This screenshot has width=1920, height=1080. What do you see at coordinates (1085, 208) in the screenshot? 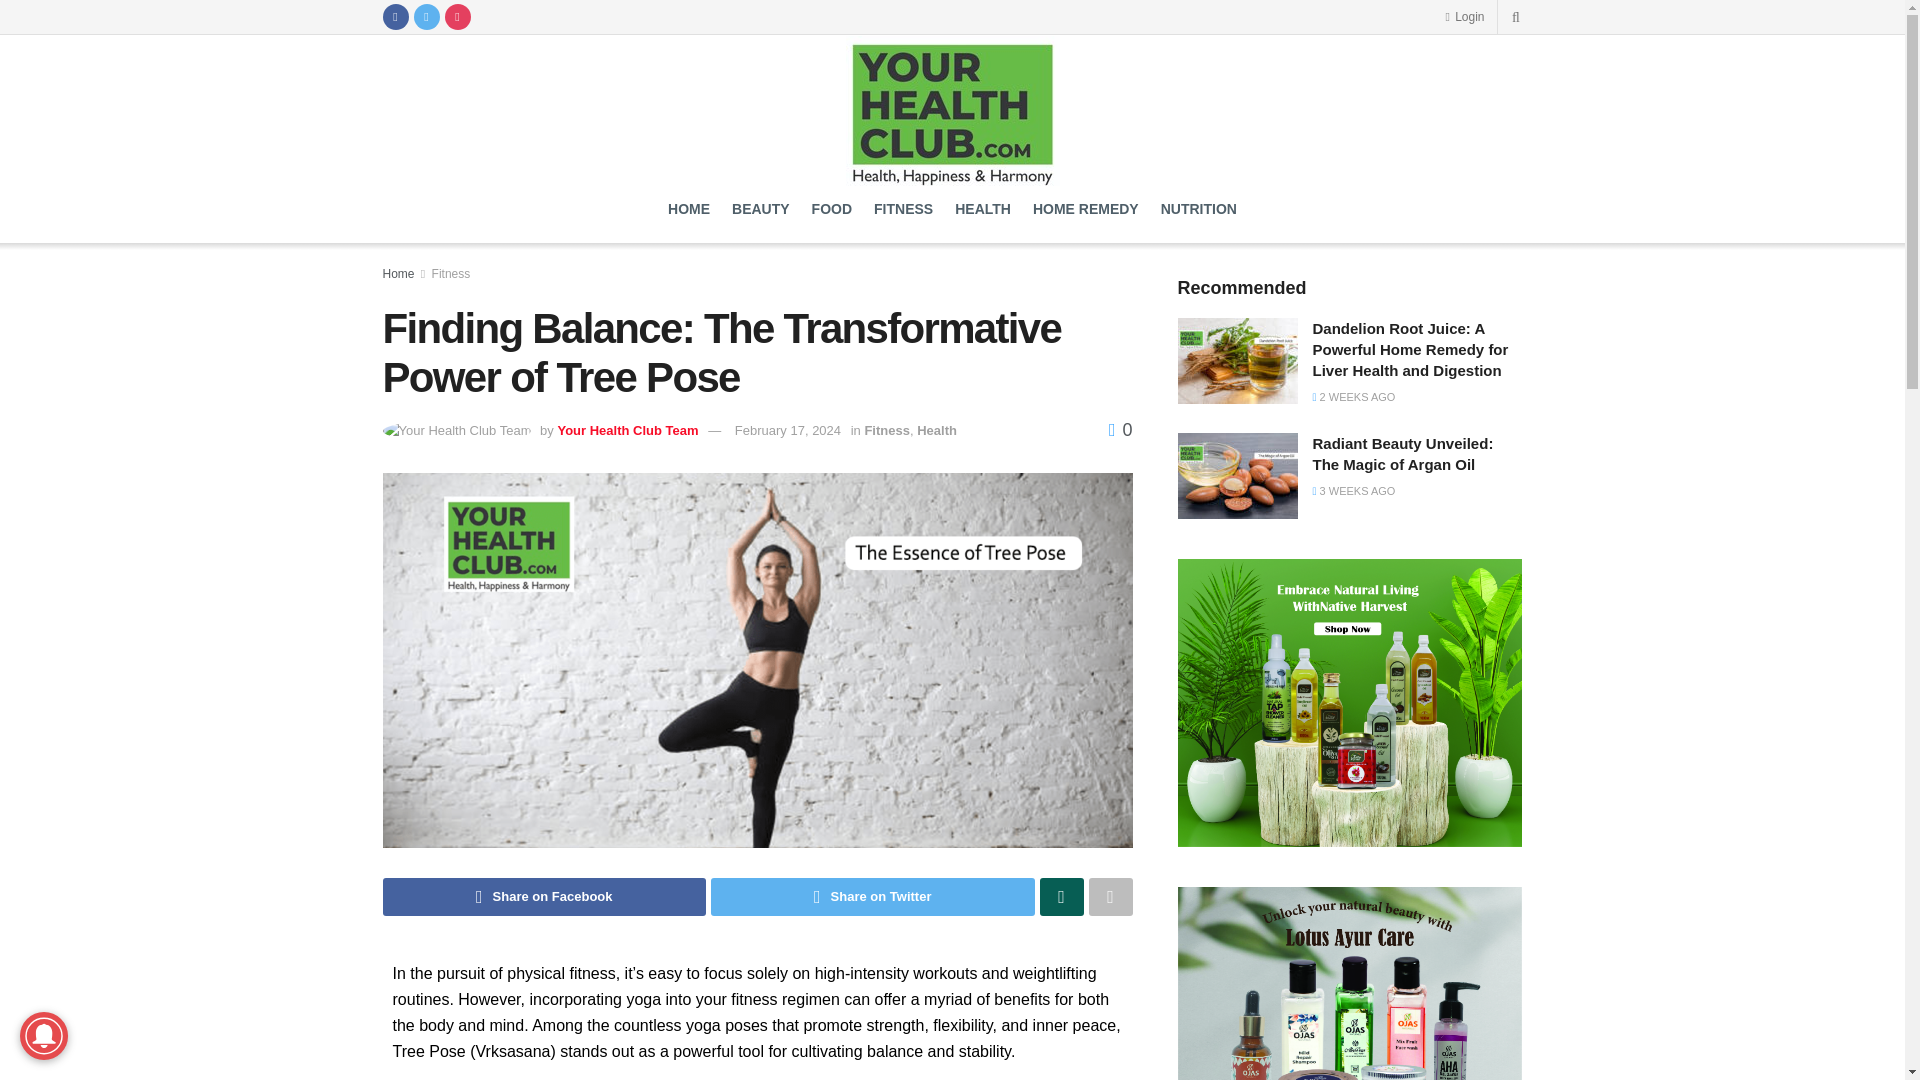
I see `HOME REMEDY` at bounding box center [1085, 208].